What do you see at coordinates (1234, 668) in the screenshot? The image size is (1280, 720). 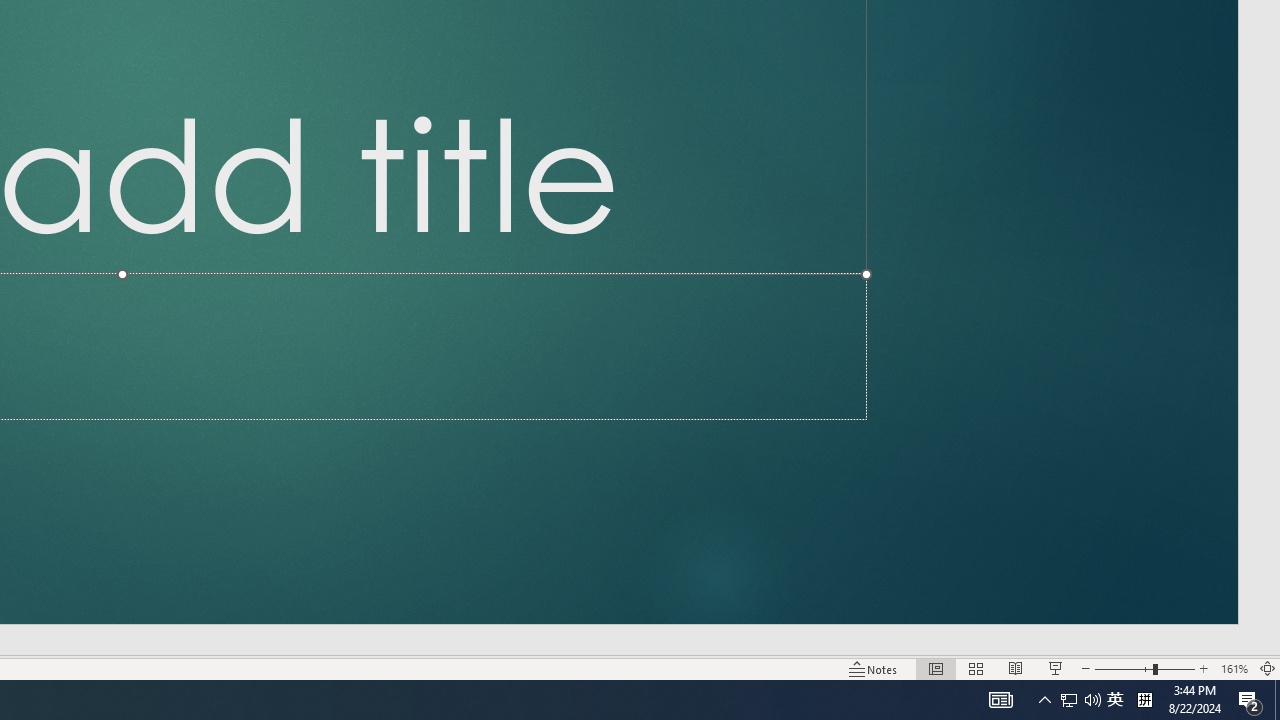 I see `Zoom 161%` at bounding box center [1234, 668].